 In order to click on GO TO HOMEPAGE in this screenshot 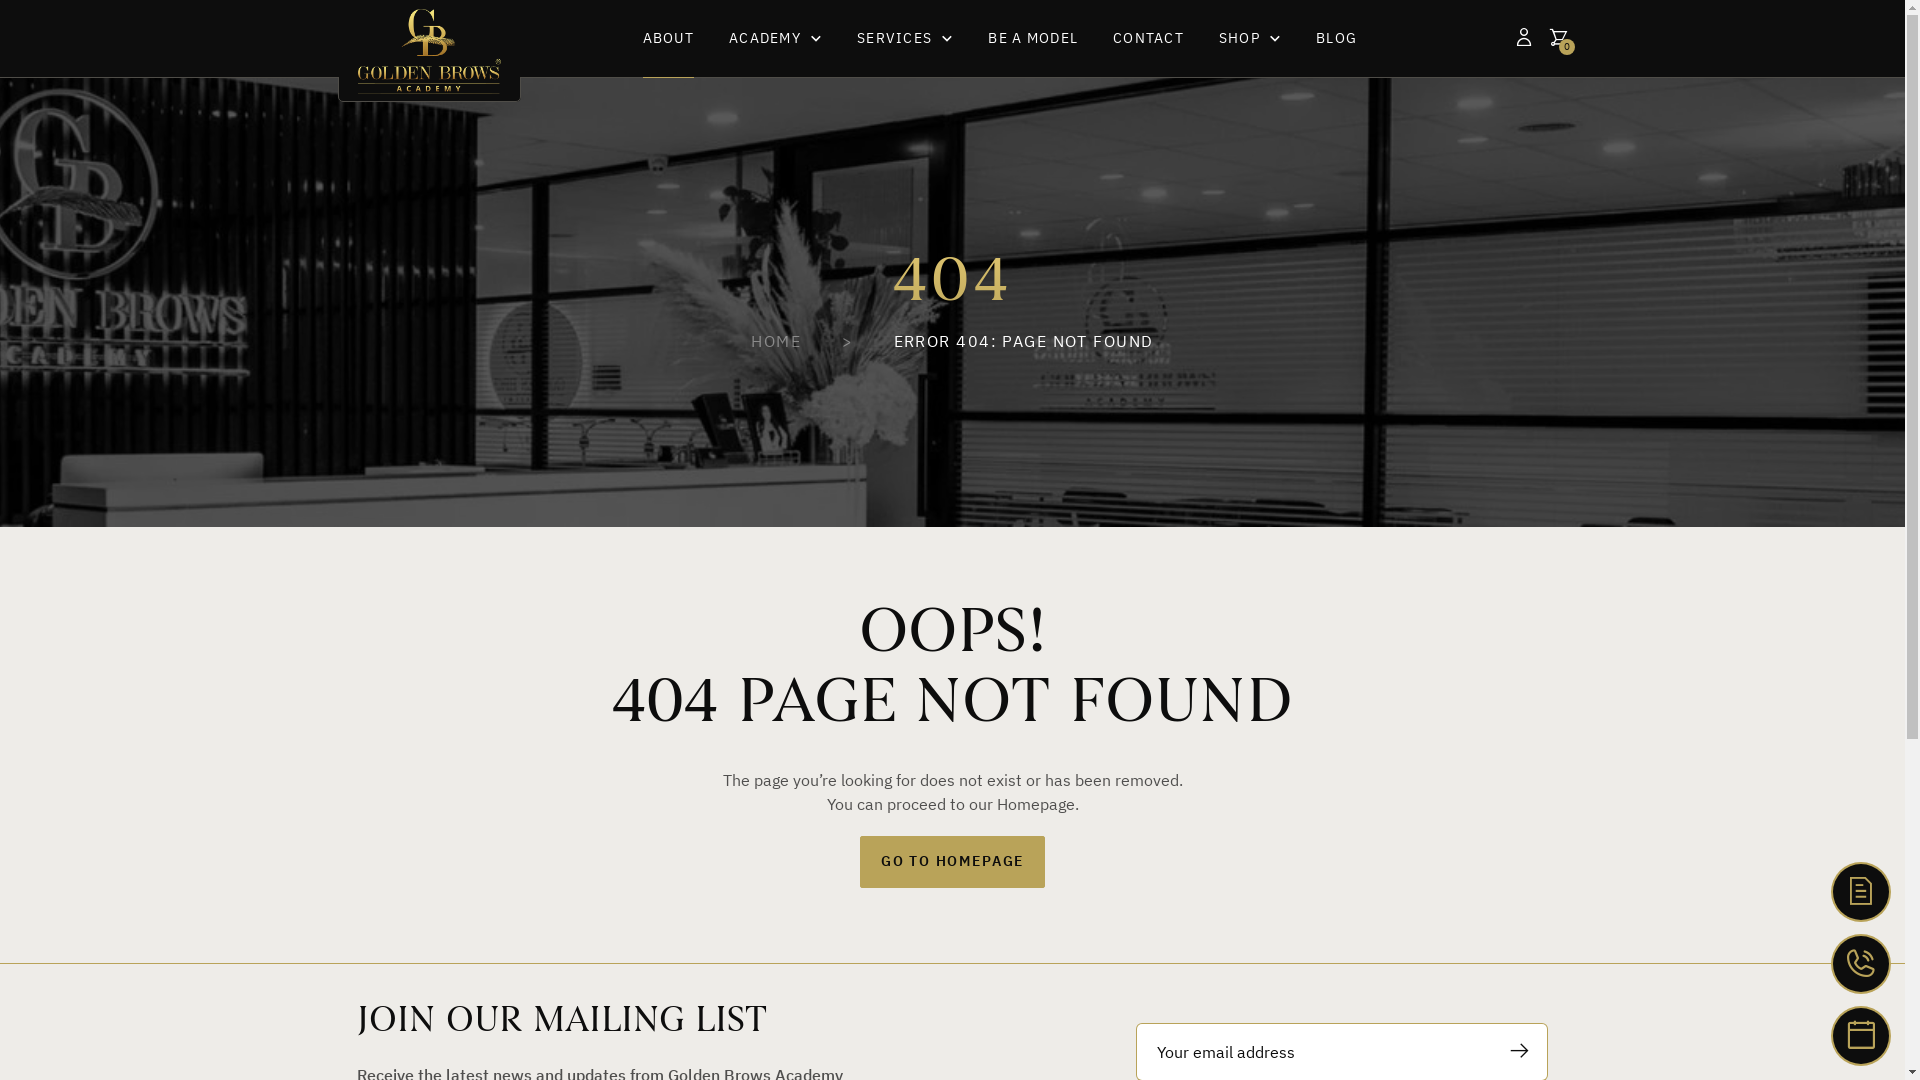, I will do `click(952, 862)`.